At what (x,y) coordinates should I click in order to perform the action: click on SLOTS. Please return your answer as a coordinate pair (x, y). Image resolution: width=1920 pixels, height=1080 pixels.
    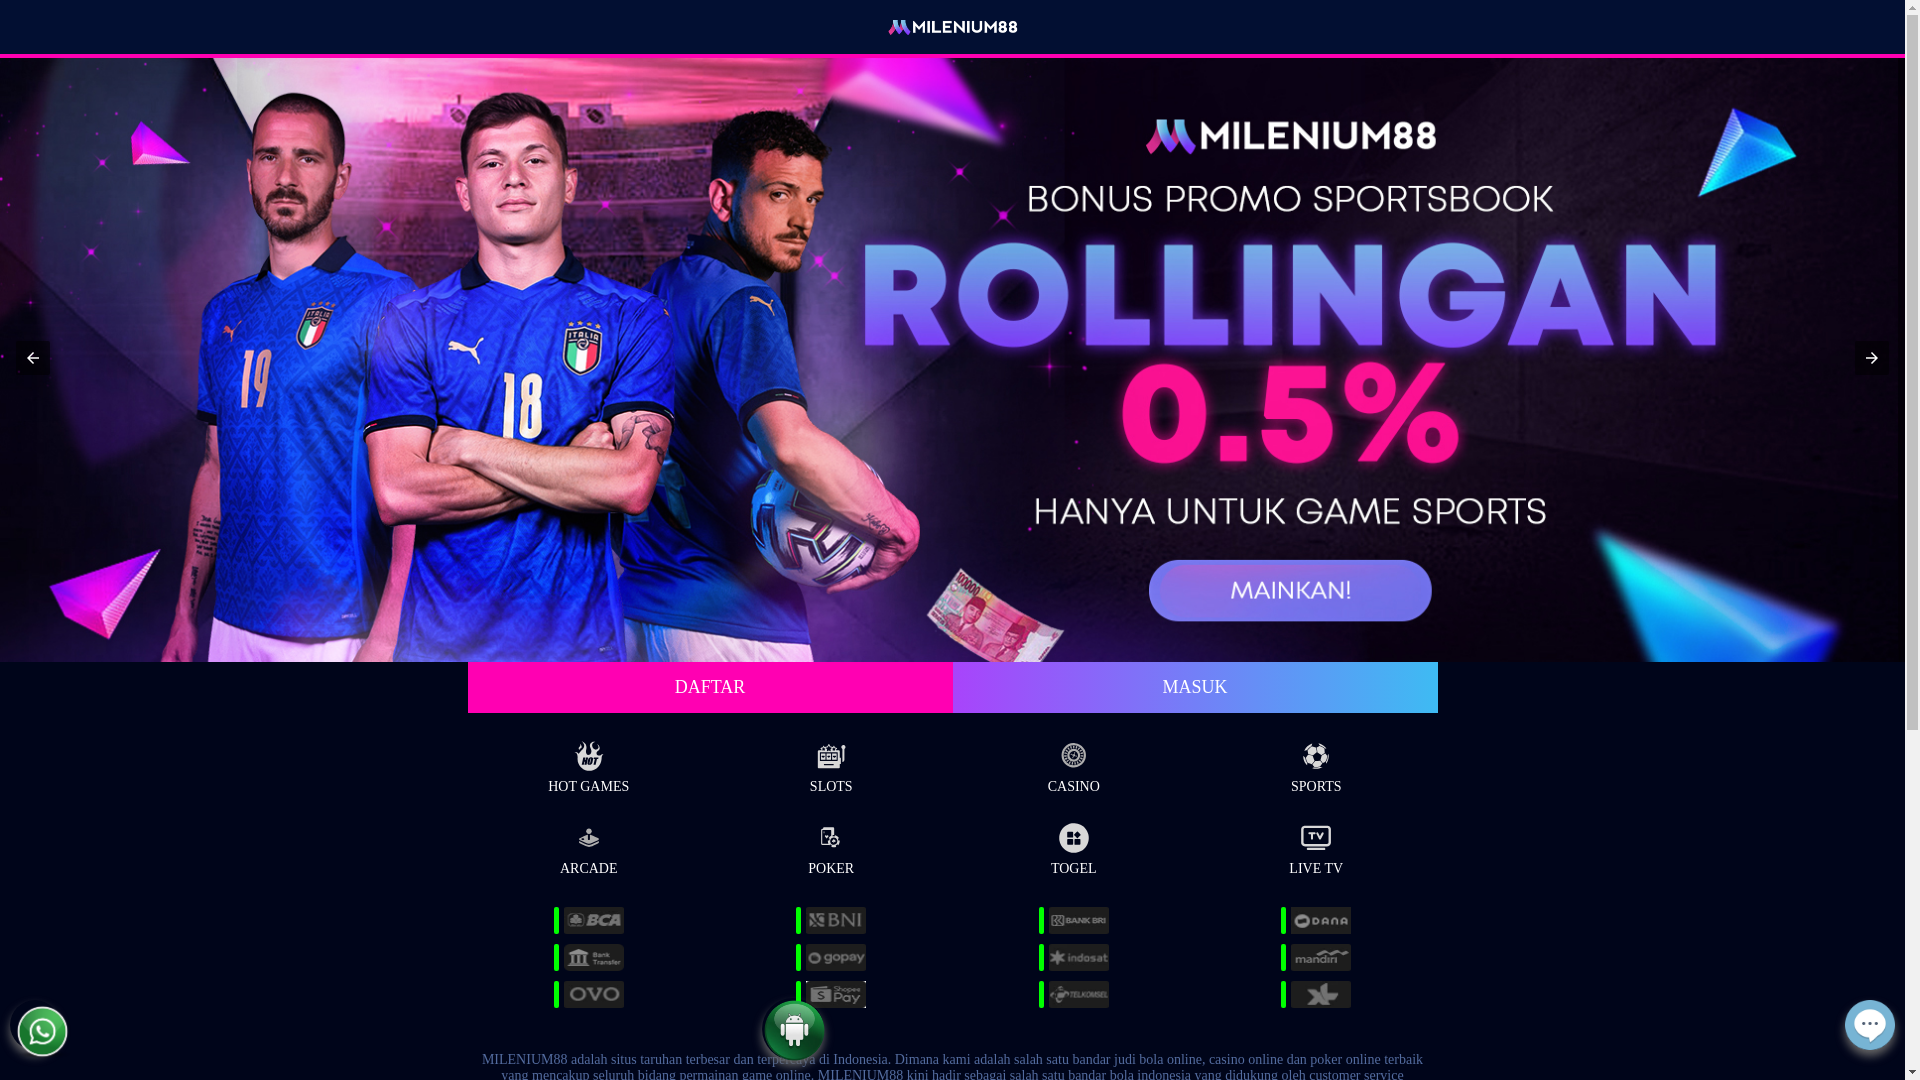
    Looking at the image, I should click on (832, 764).